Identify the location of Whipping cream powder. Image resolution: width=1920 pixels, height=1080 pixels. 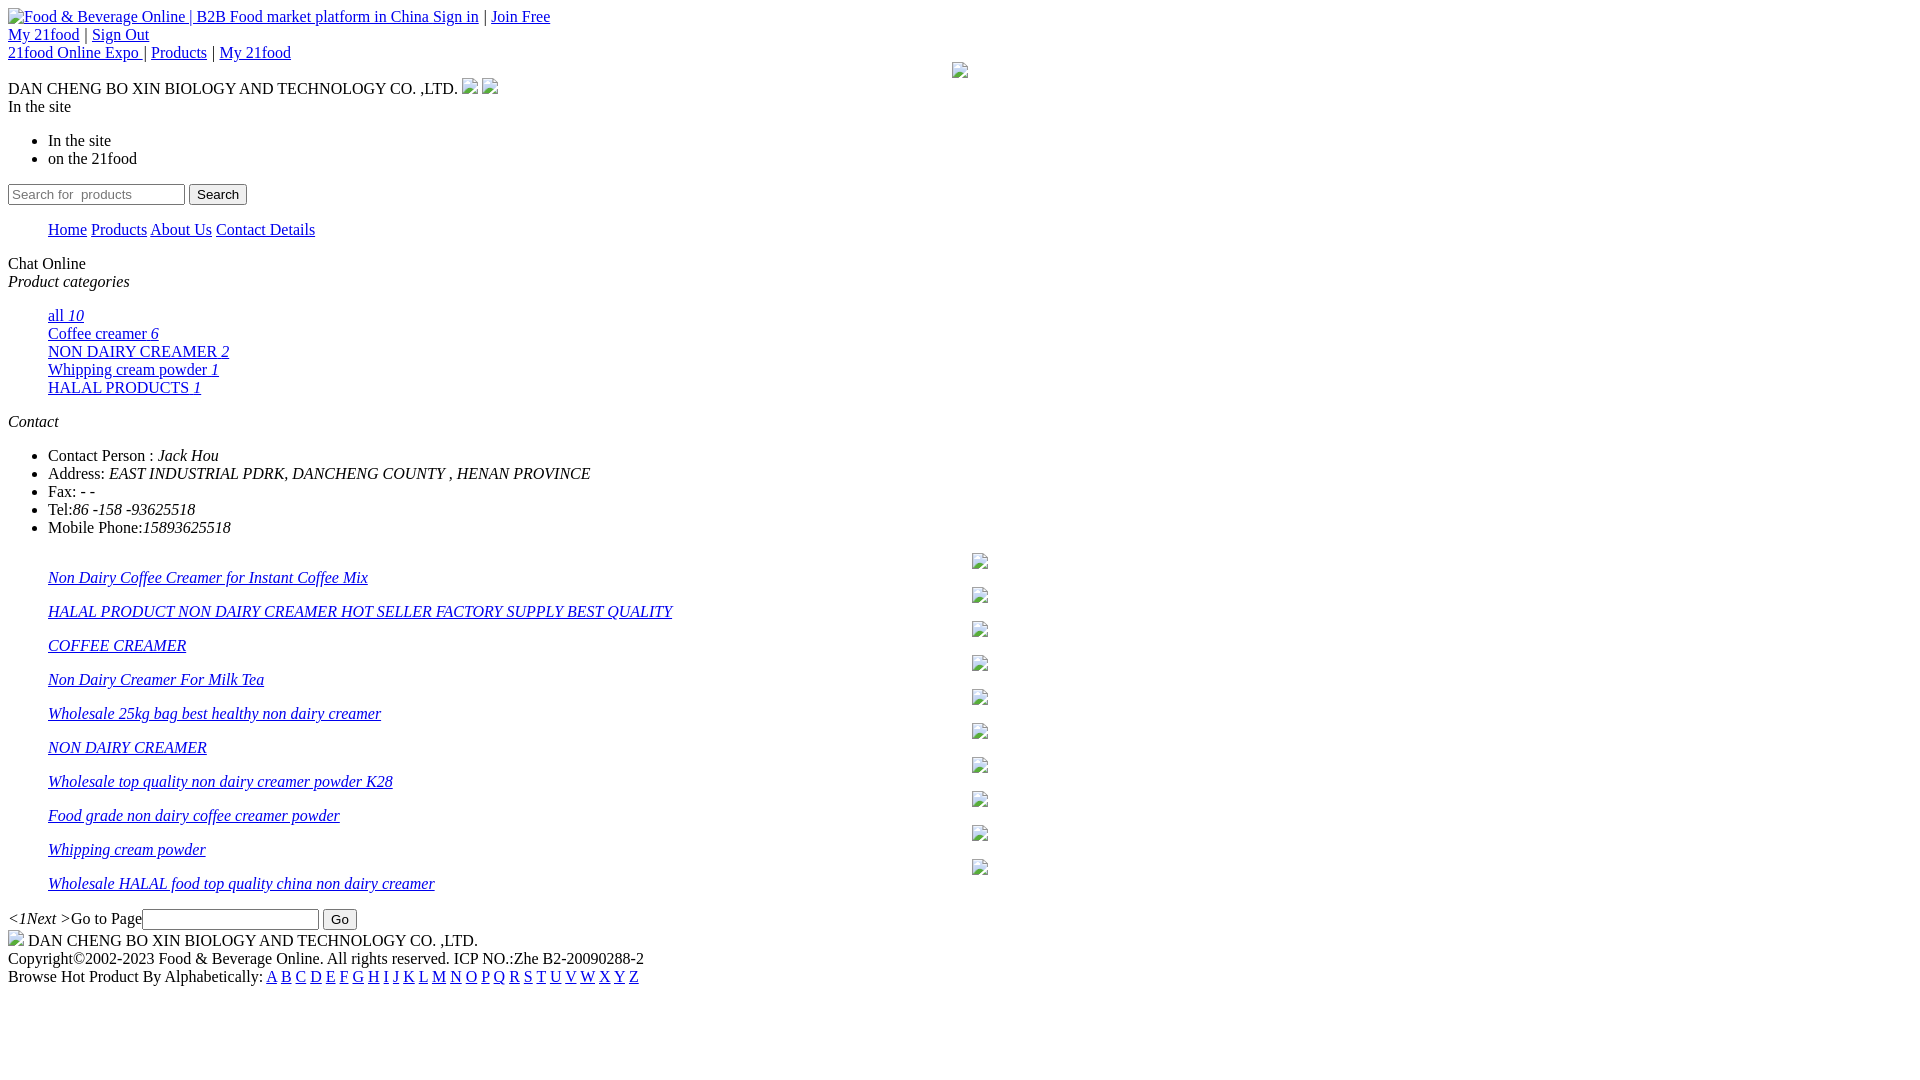
(127, 850).